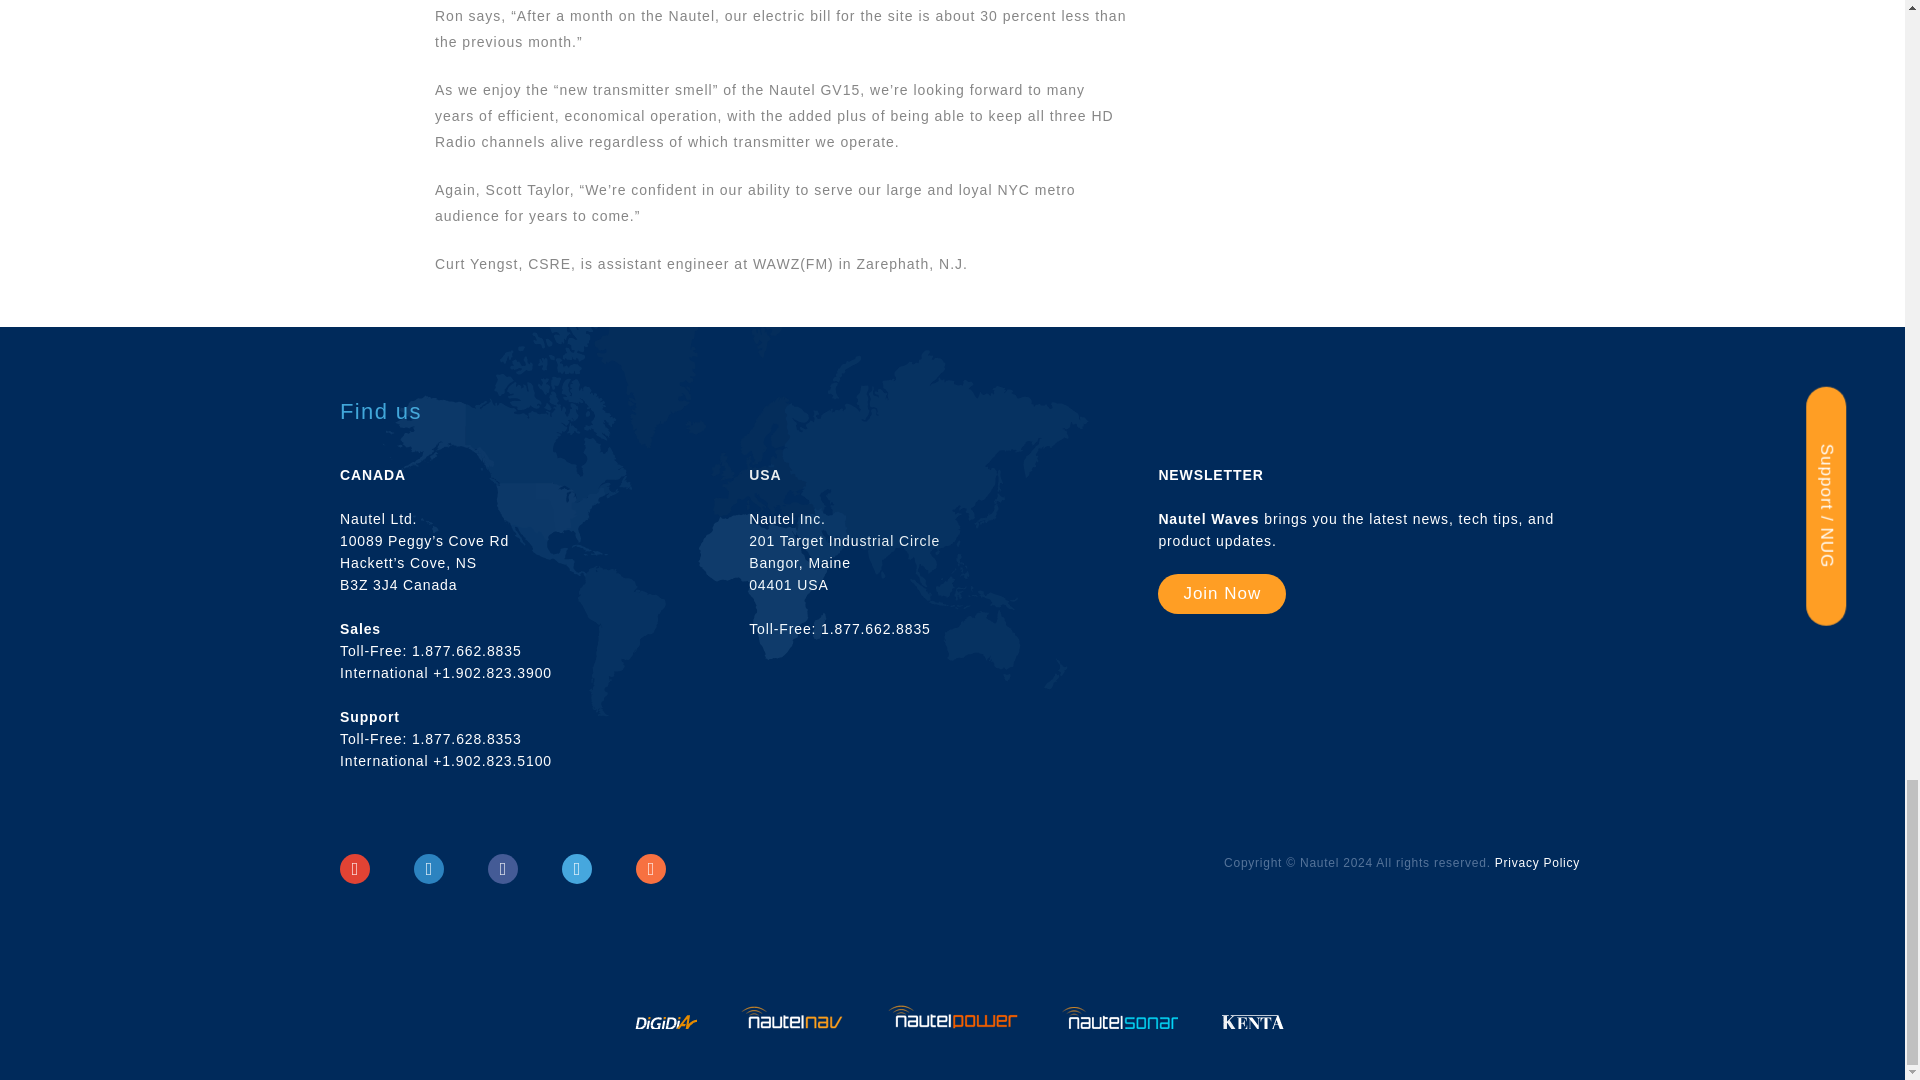 Image resolution: width=1920 pixels, height=1080 pixels. Describe the element at coordinates (794, 1024) in the screenshot. I see `NautelNav` at that location.